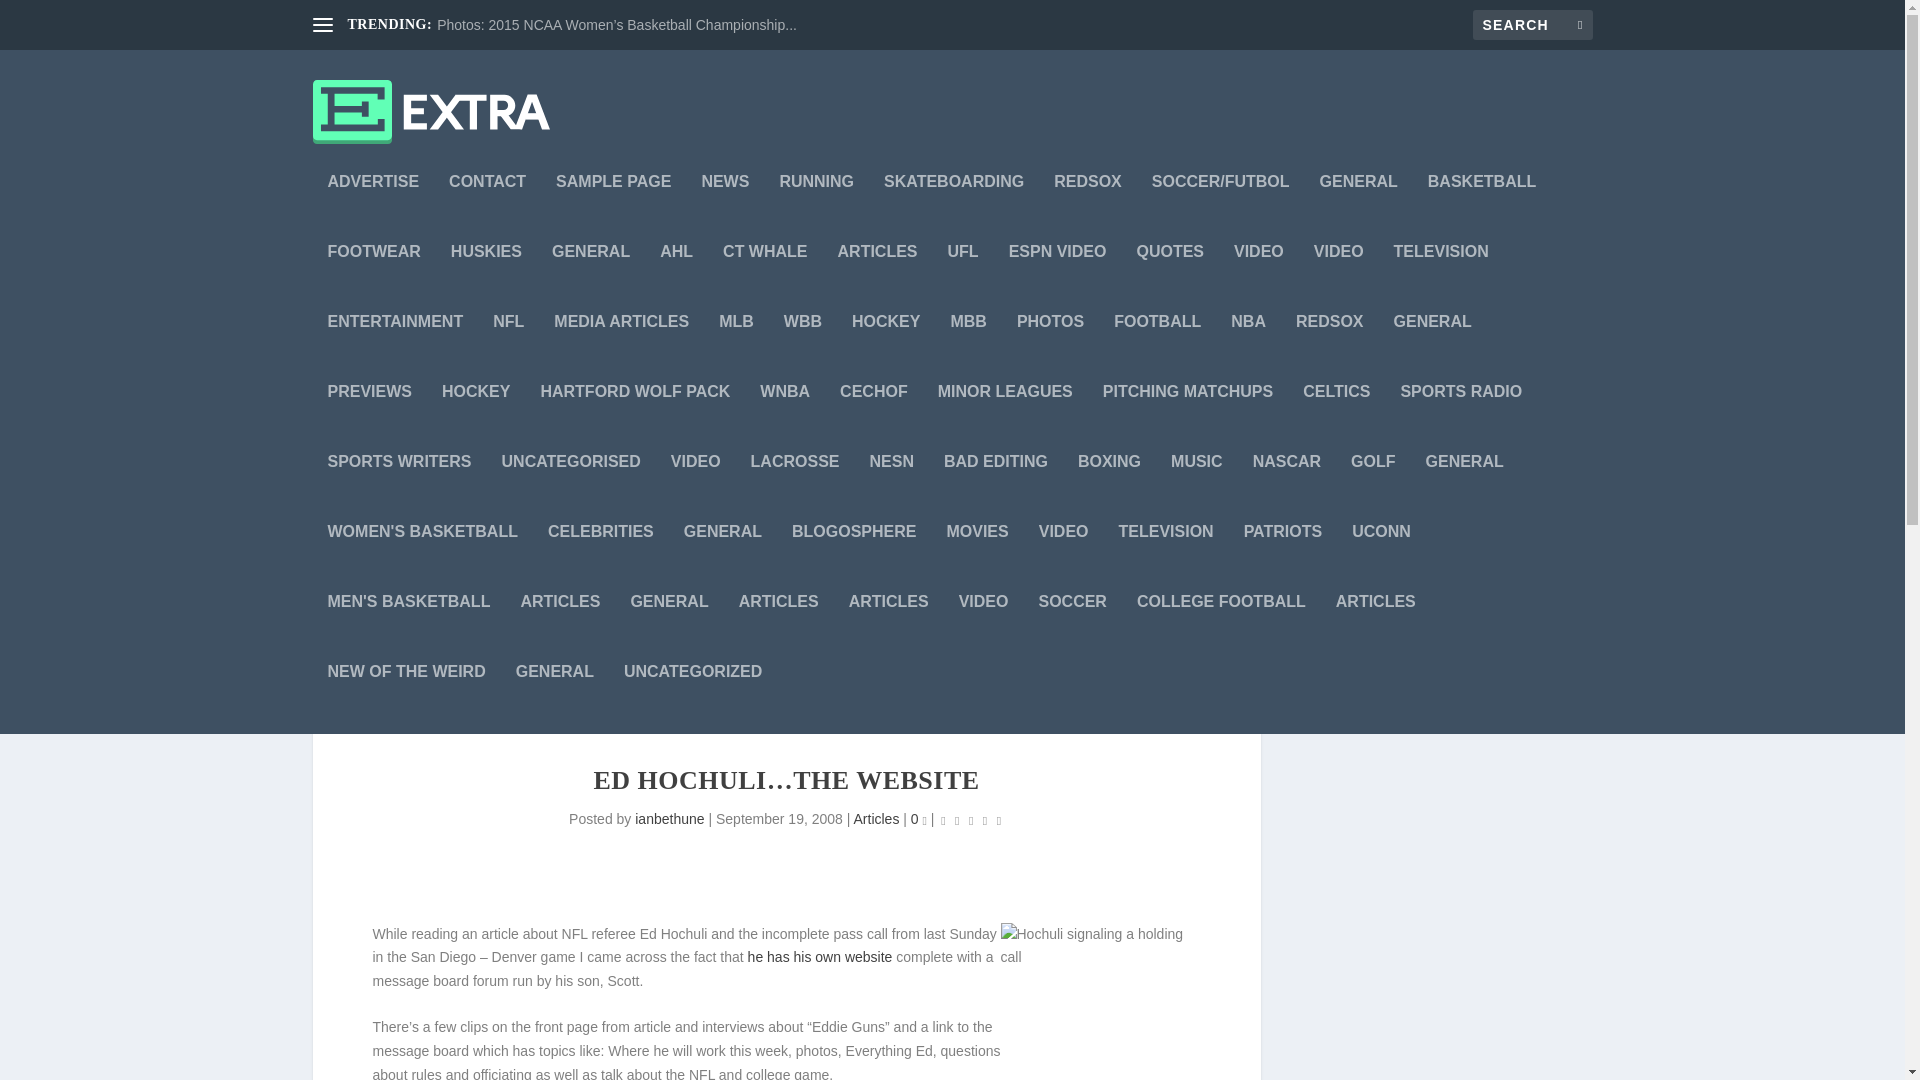  Describe the element at coordinates (374, 279) in the screenshot. I see `FOOTWEAR` at that location.